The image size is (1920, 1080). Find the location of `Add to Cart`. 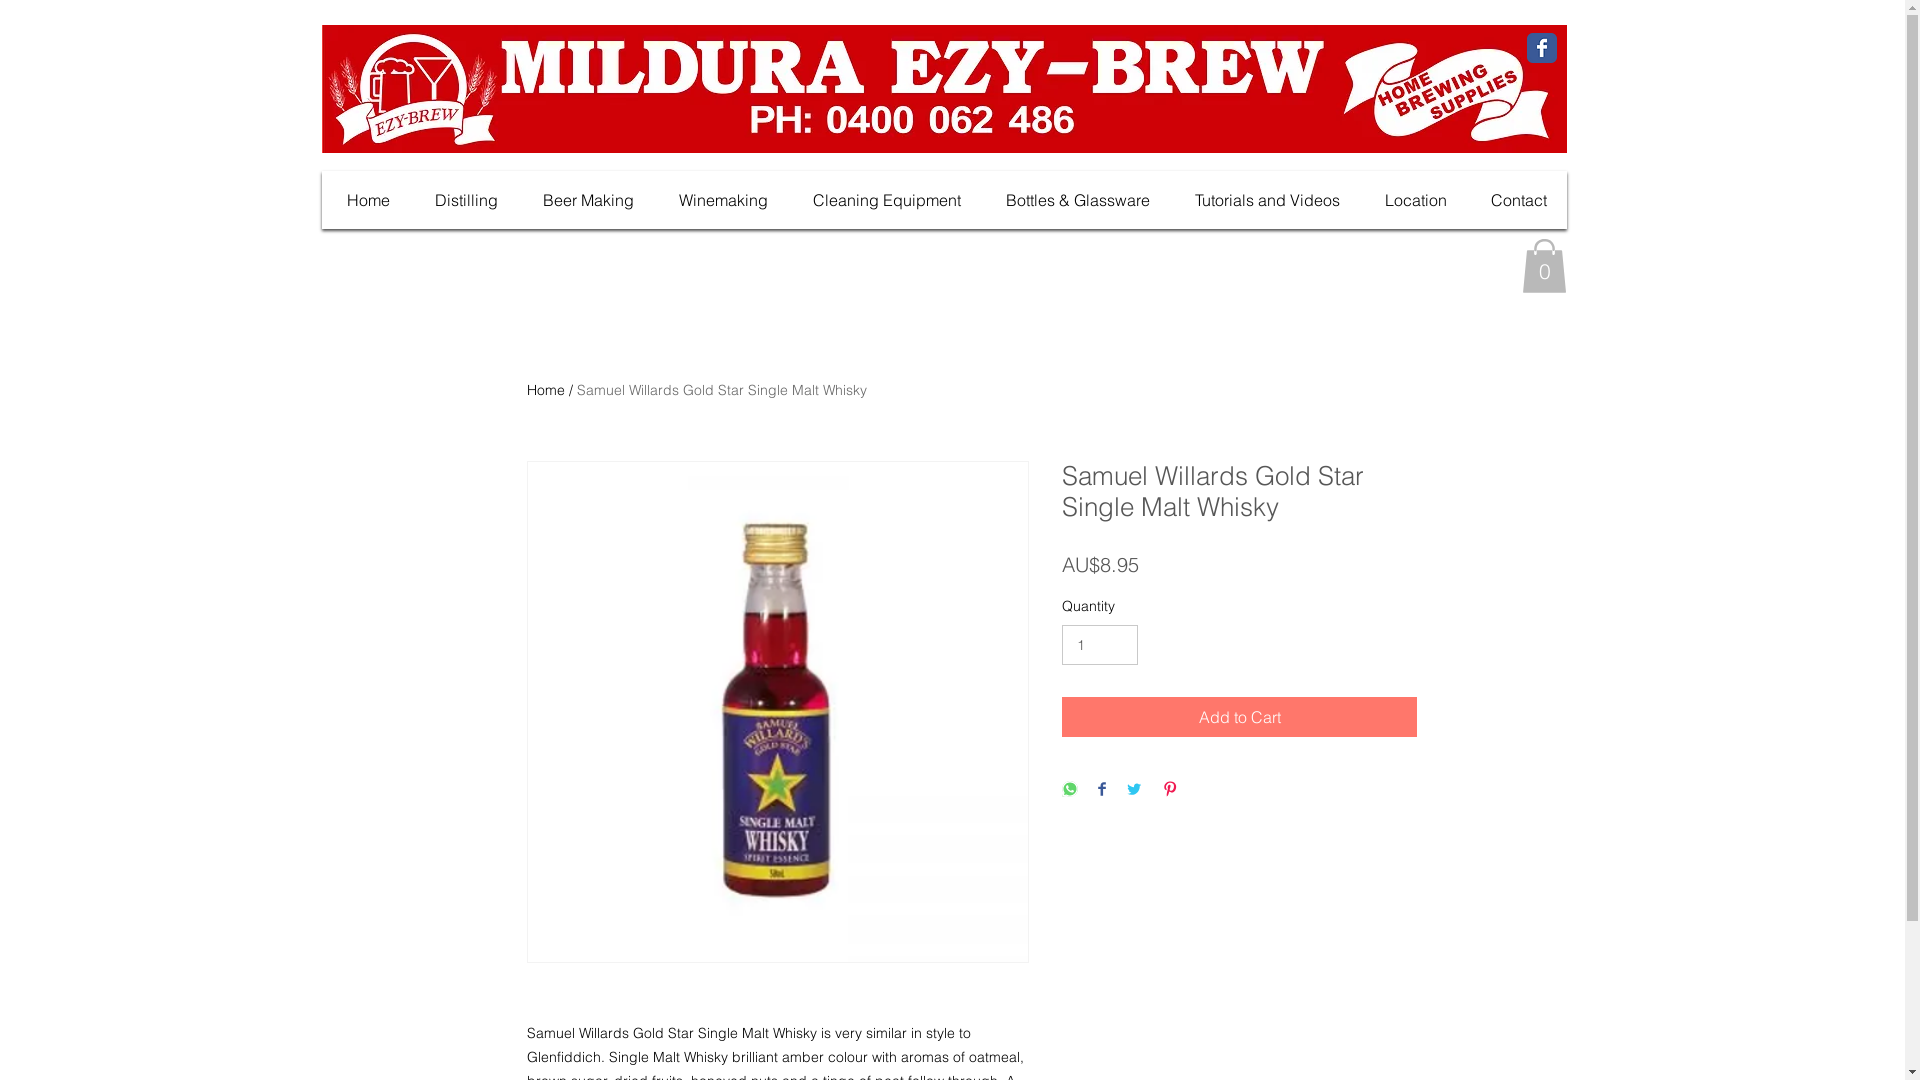

Add to Cart is located at coordinates (1240, 717).